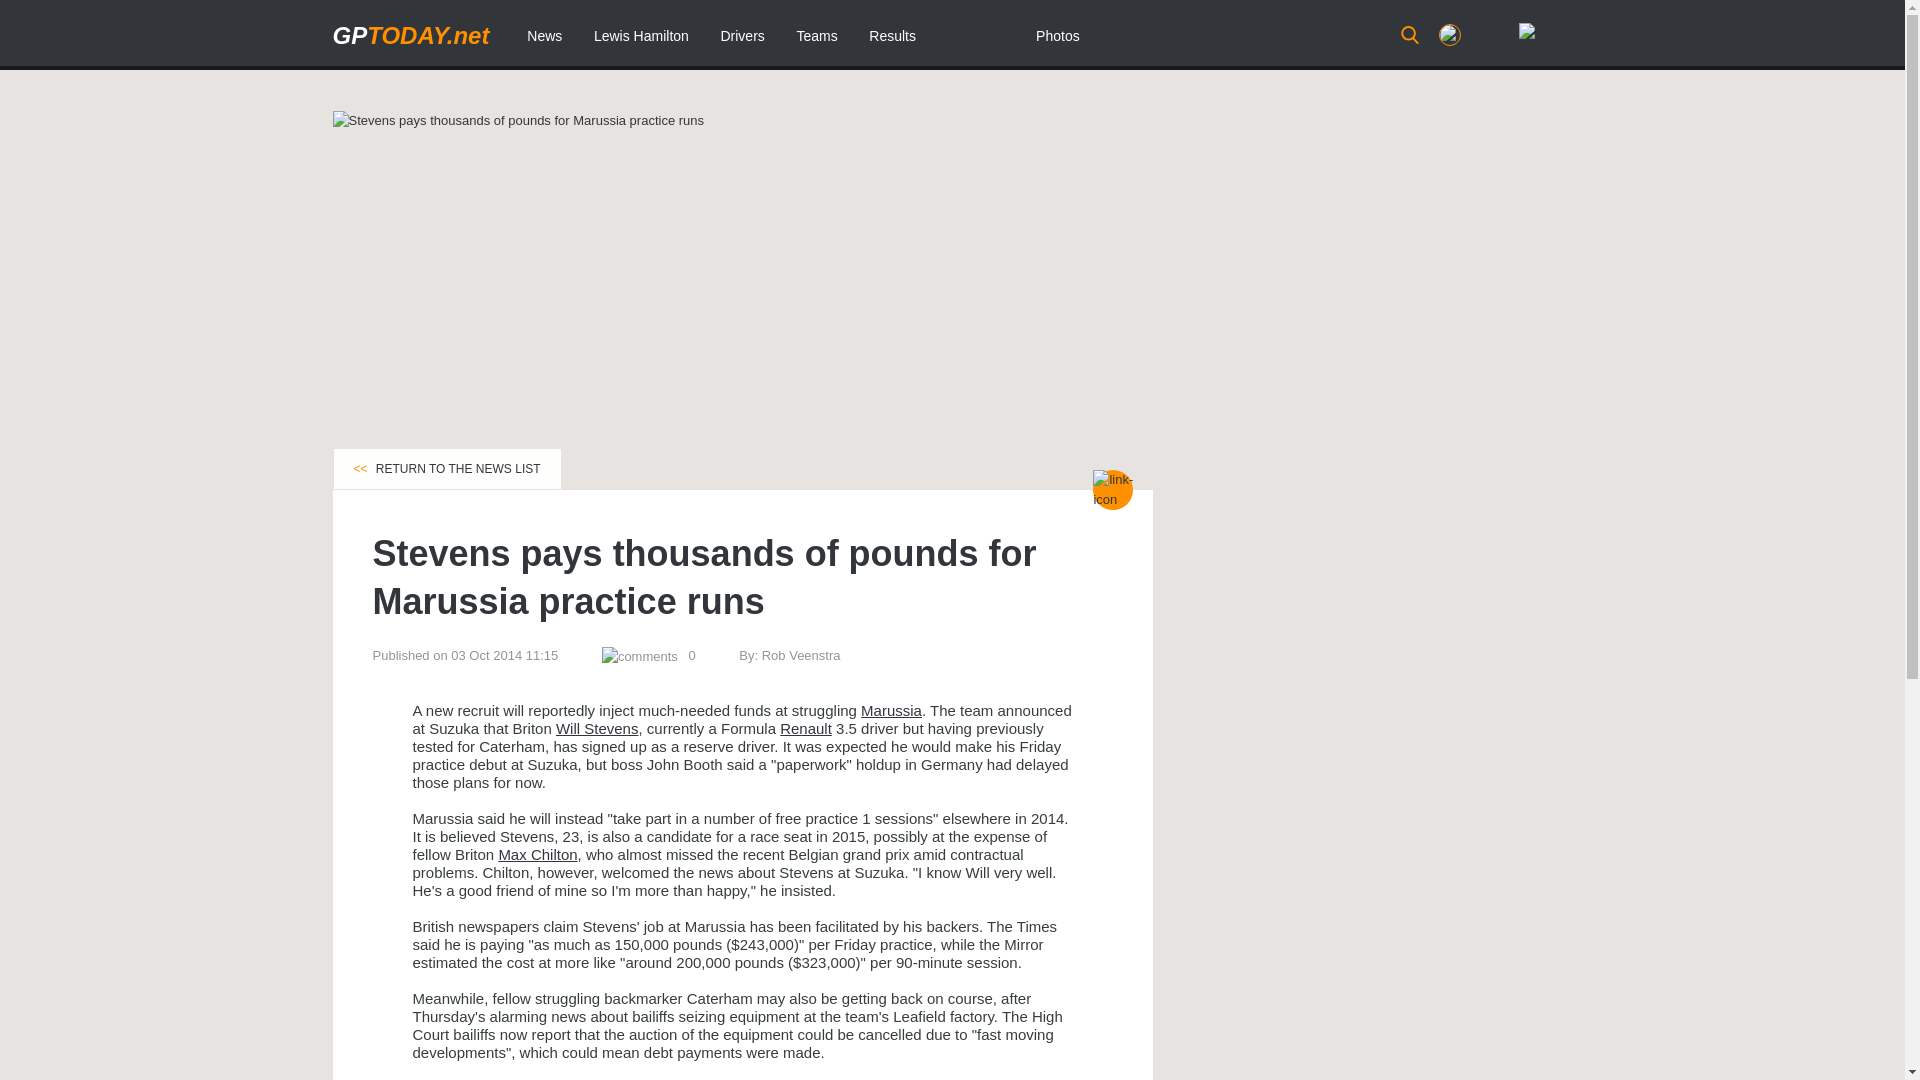  I want to click on Calendar, so click(976, 35).